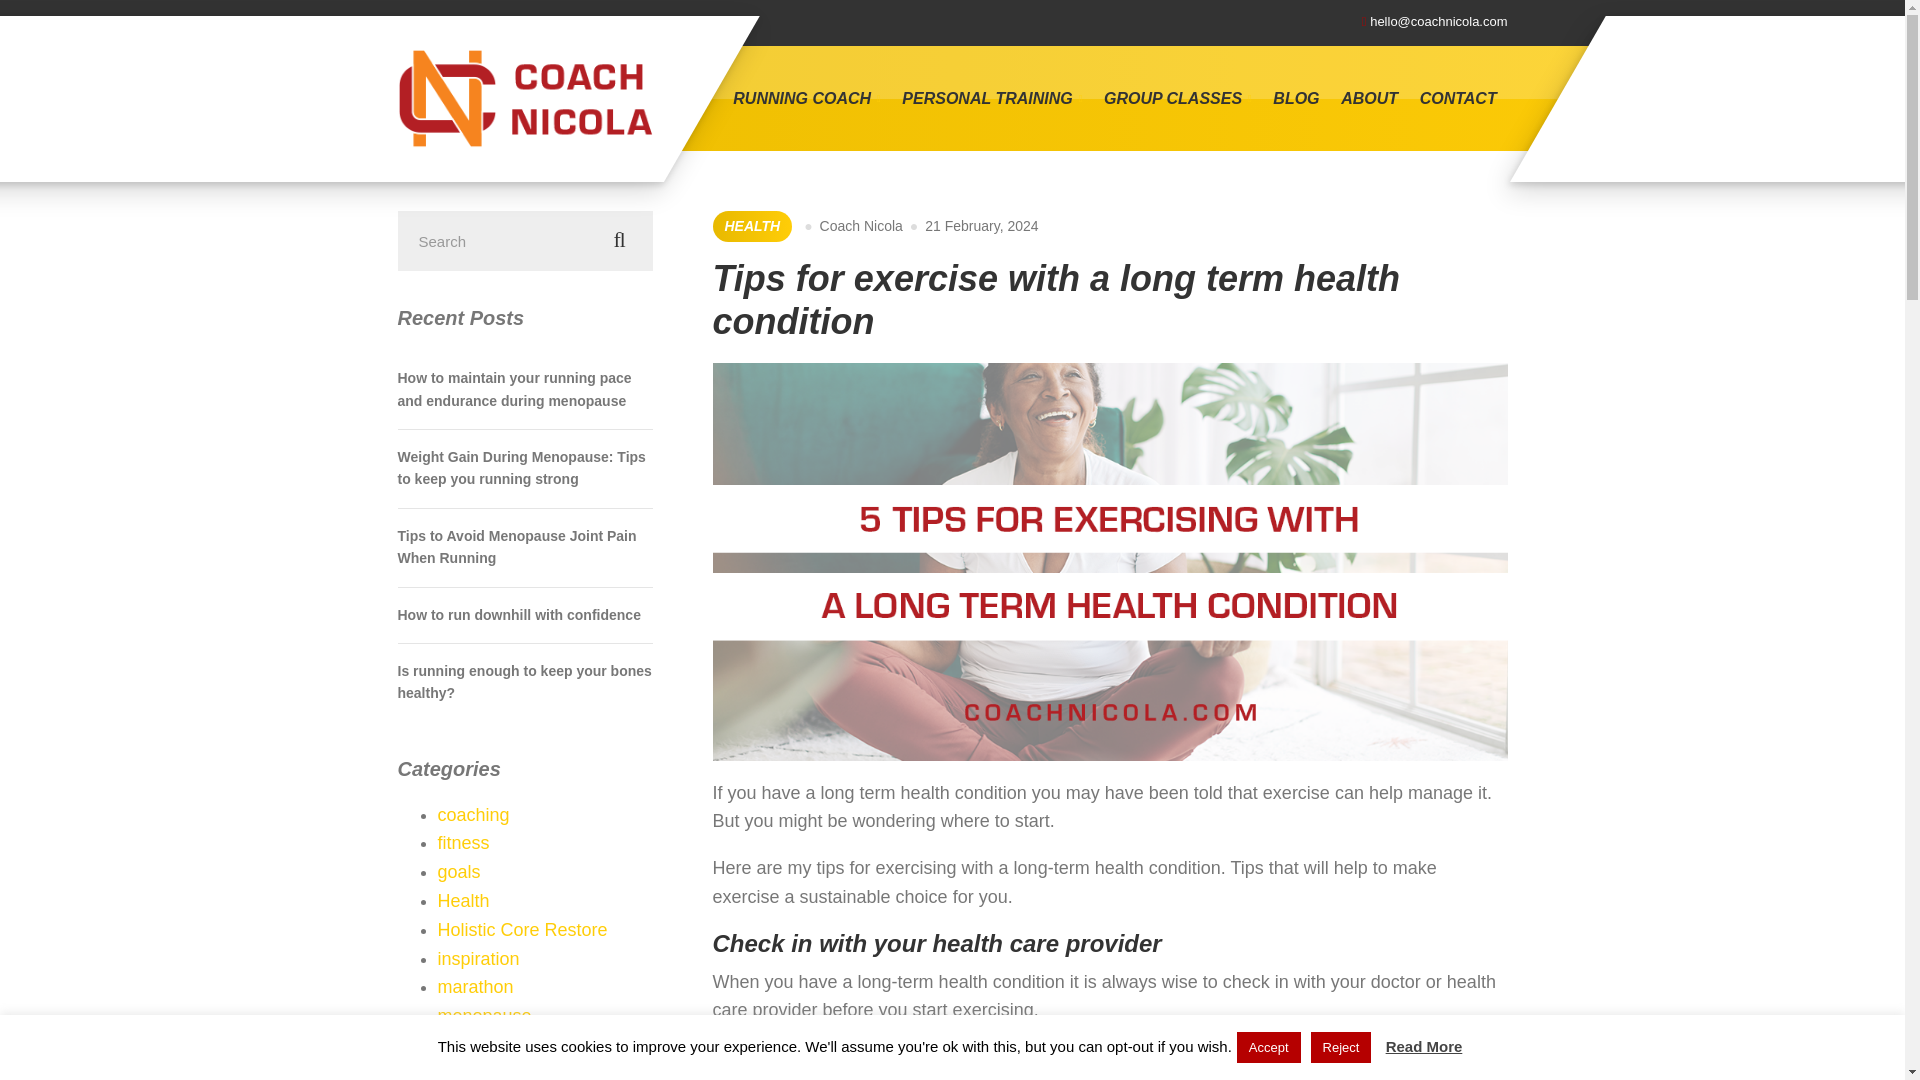 The image size is (1920, 1080). What do you see at coordinates (808, 99) in the screenshot?
I see `RUNNING COACH` at bounding box center [808, 99].